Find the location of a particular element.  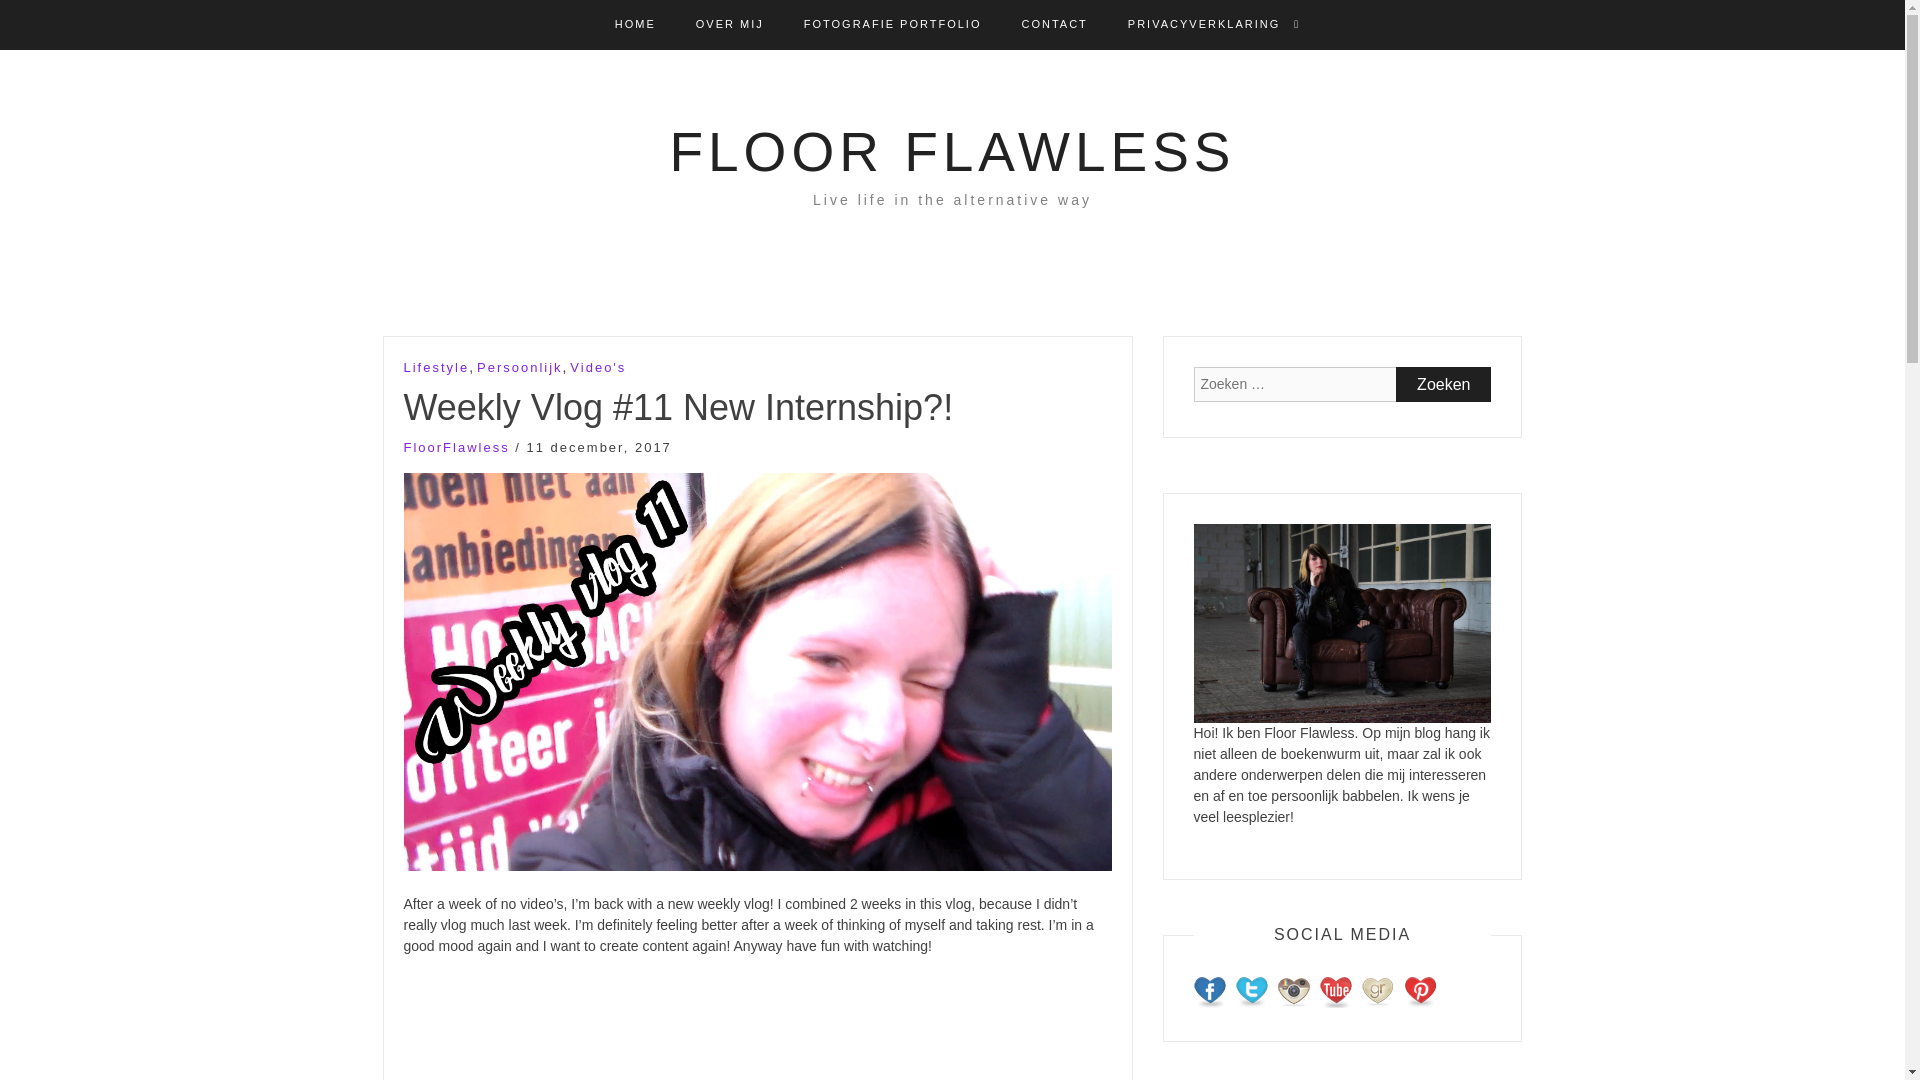

CONTACT is located at coordinates (1054, 24).